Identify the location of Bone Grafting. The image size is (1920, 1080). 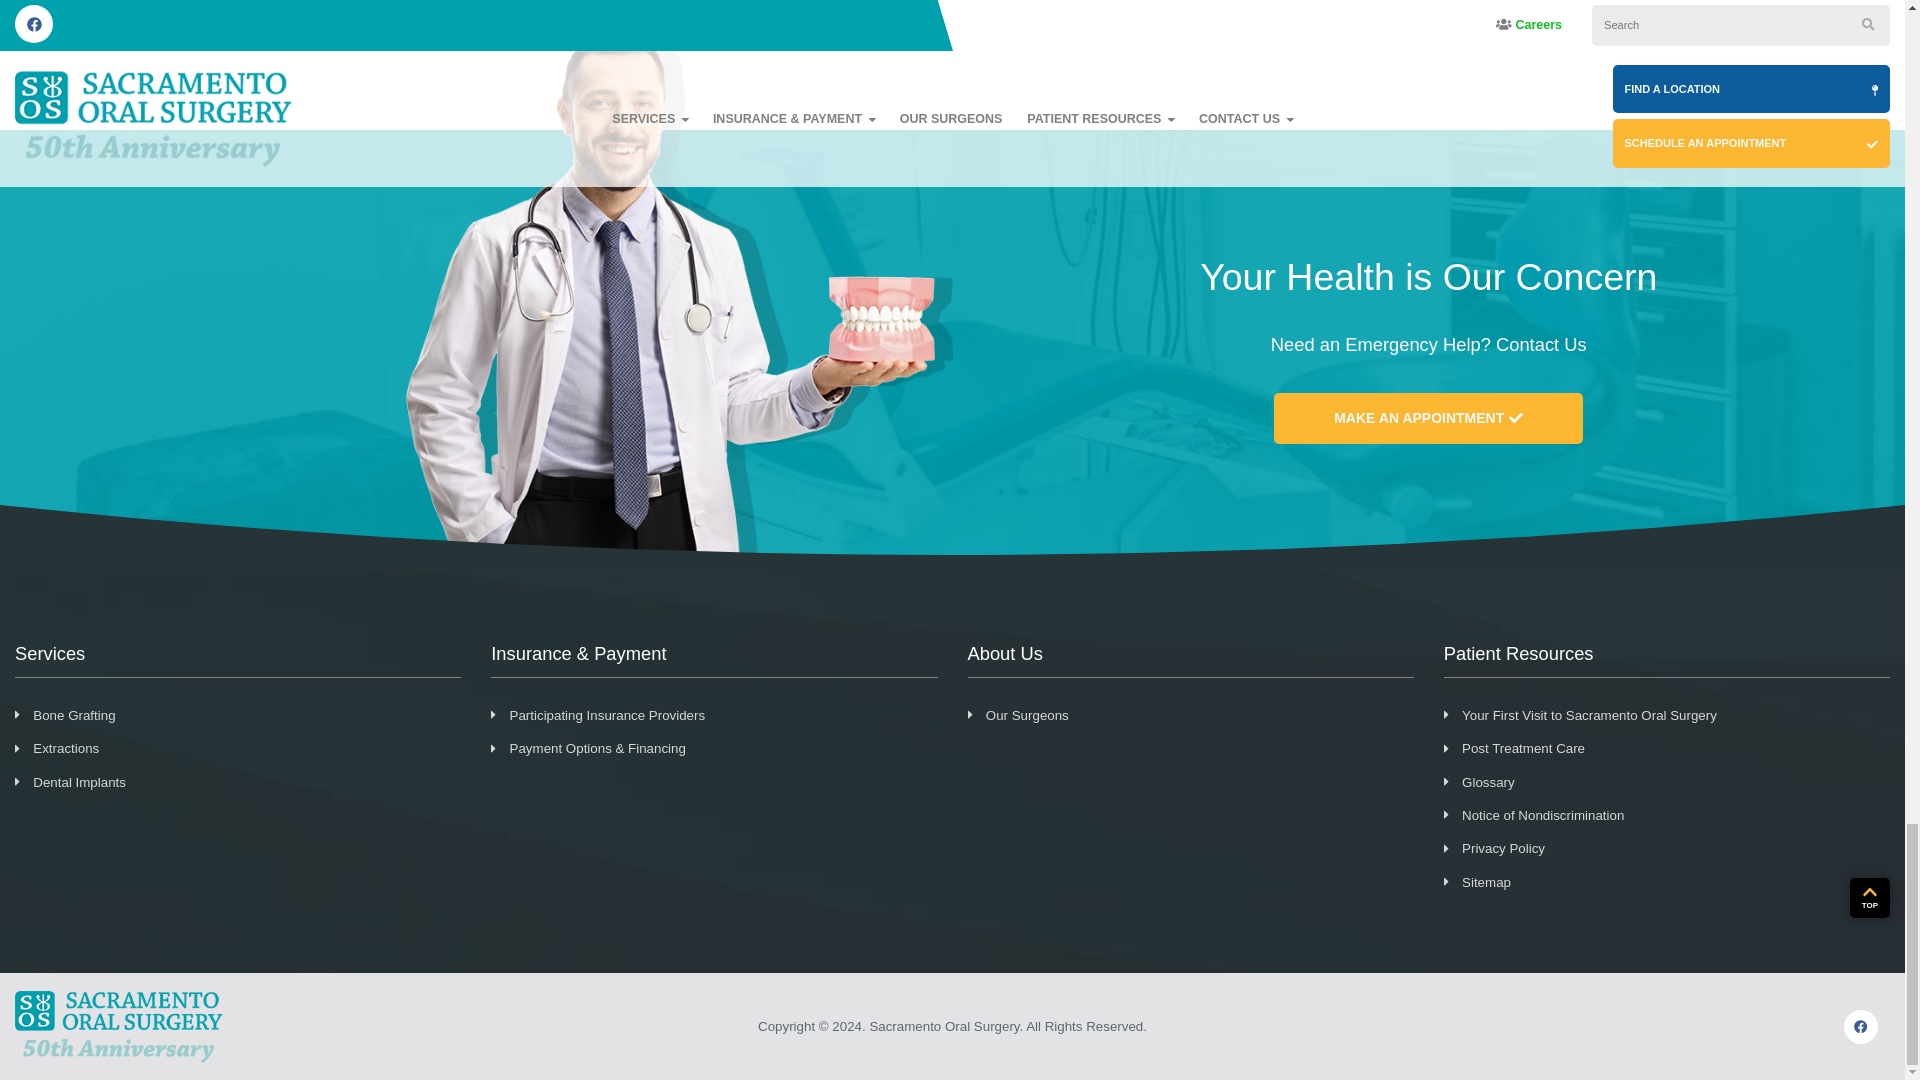
(238, 715).